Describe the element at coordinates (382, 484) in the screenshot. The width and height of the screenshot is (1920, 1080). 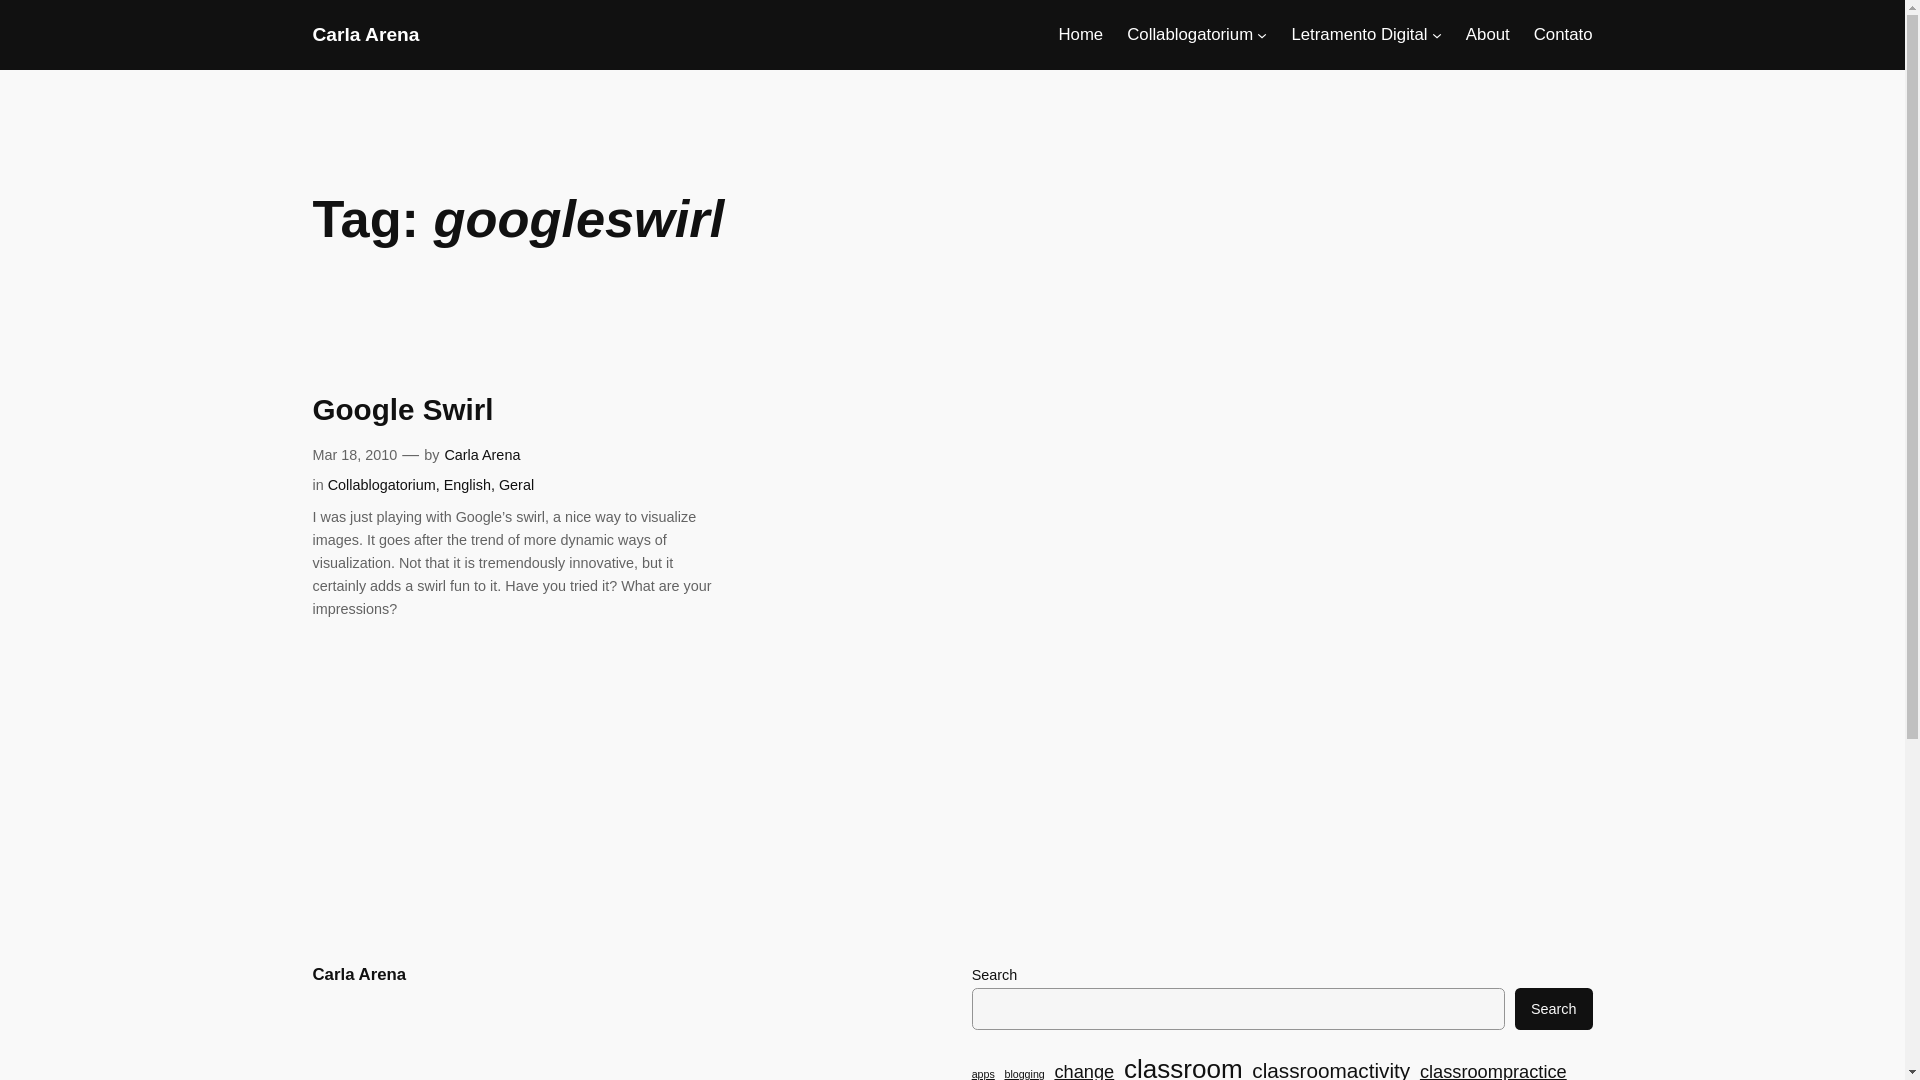
I see `Collablogatorium` at that location.